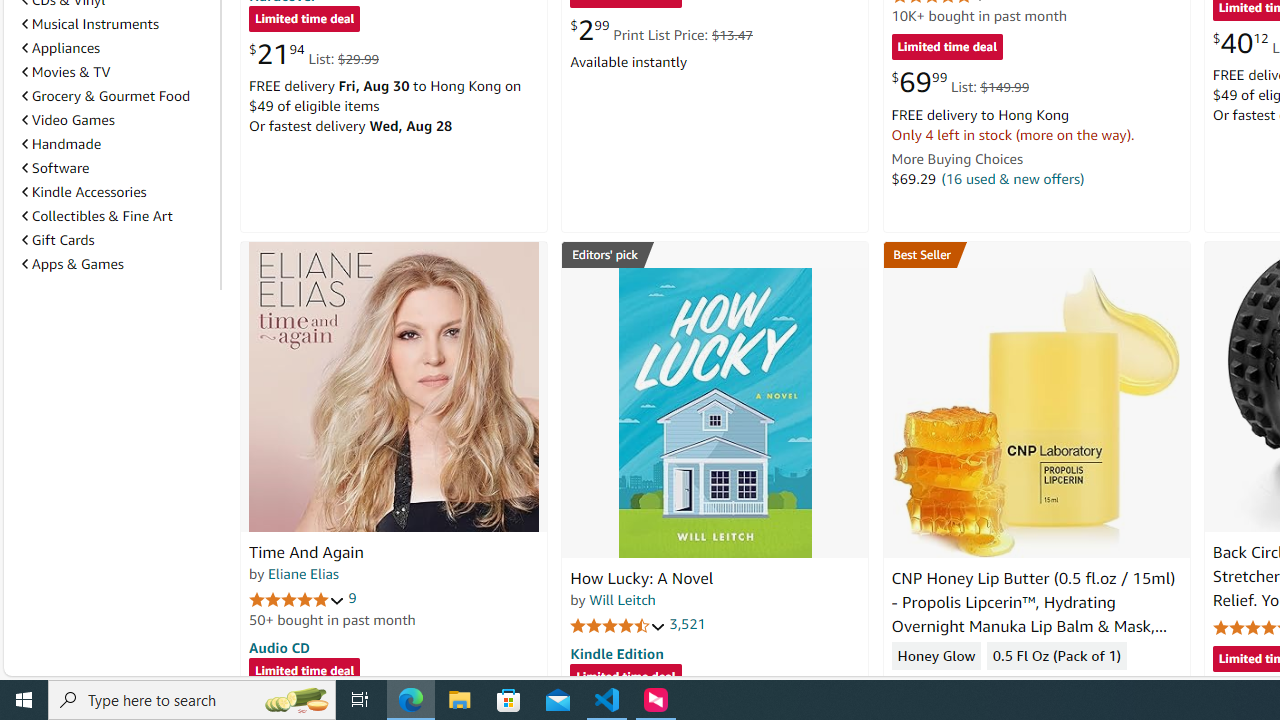 This screenshot has width=1280, height=720. Describe the element at coordinates (117, 216) in the screenshot. I see `Collectibles & Fine Art` at that location.